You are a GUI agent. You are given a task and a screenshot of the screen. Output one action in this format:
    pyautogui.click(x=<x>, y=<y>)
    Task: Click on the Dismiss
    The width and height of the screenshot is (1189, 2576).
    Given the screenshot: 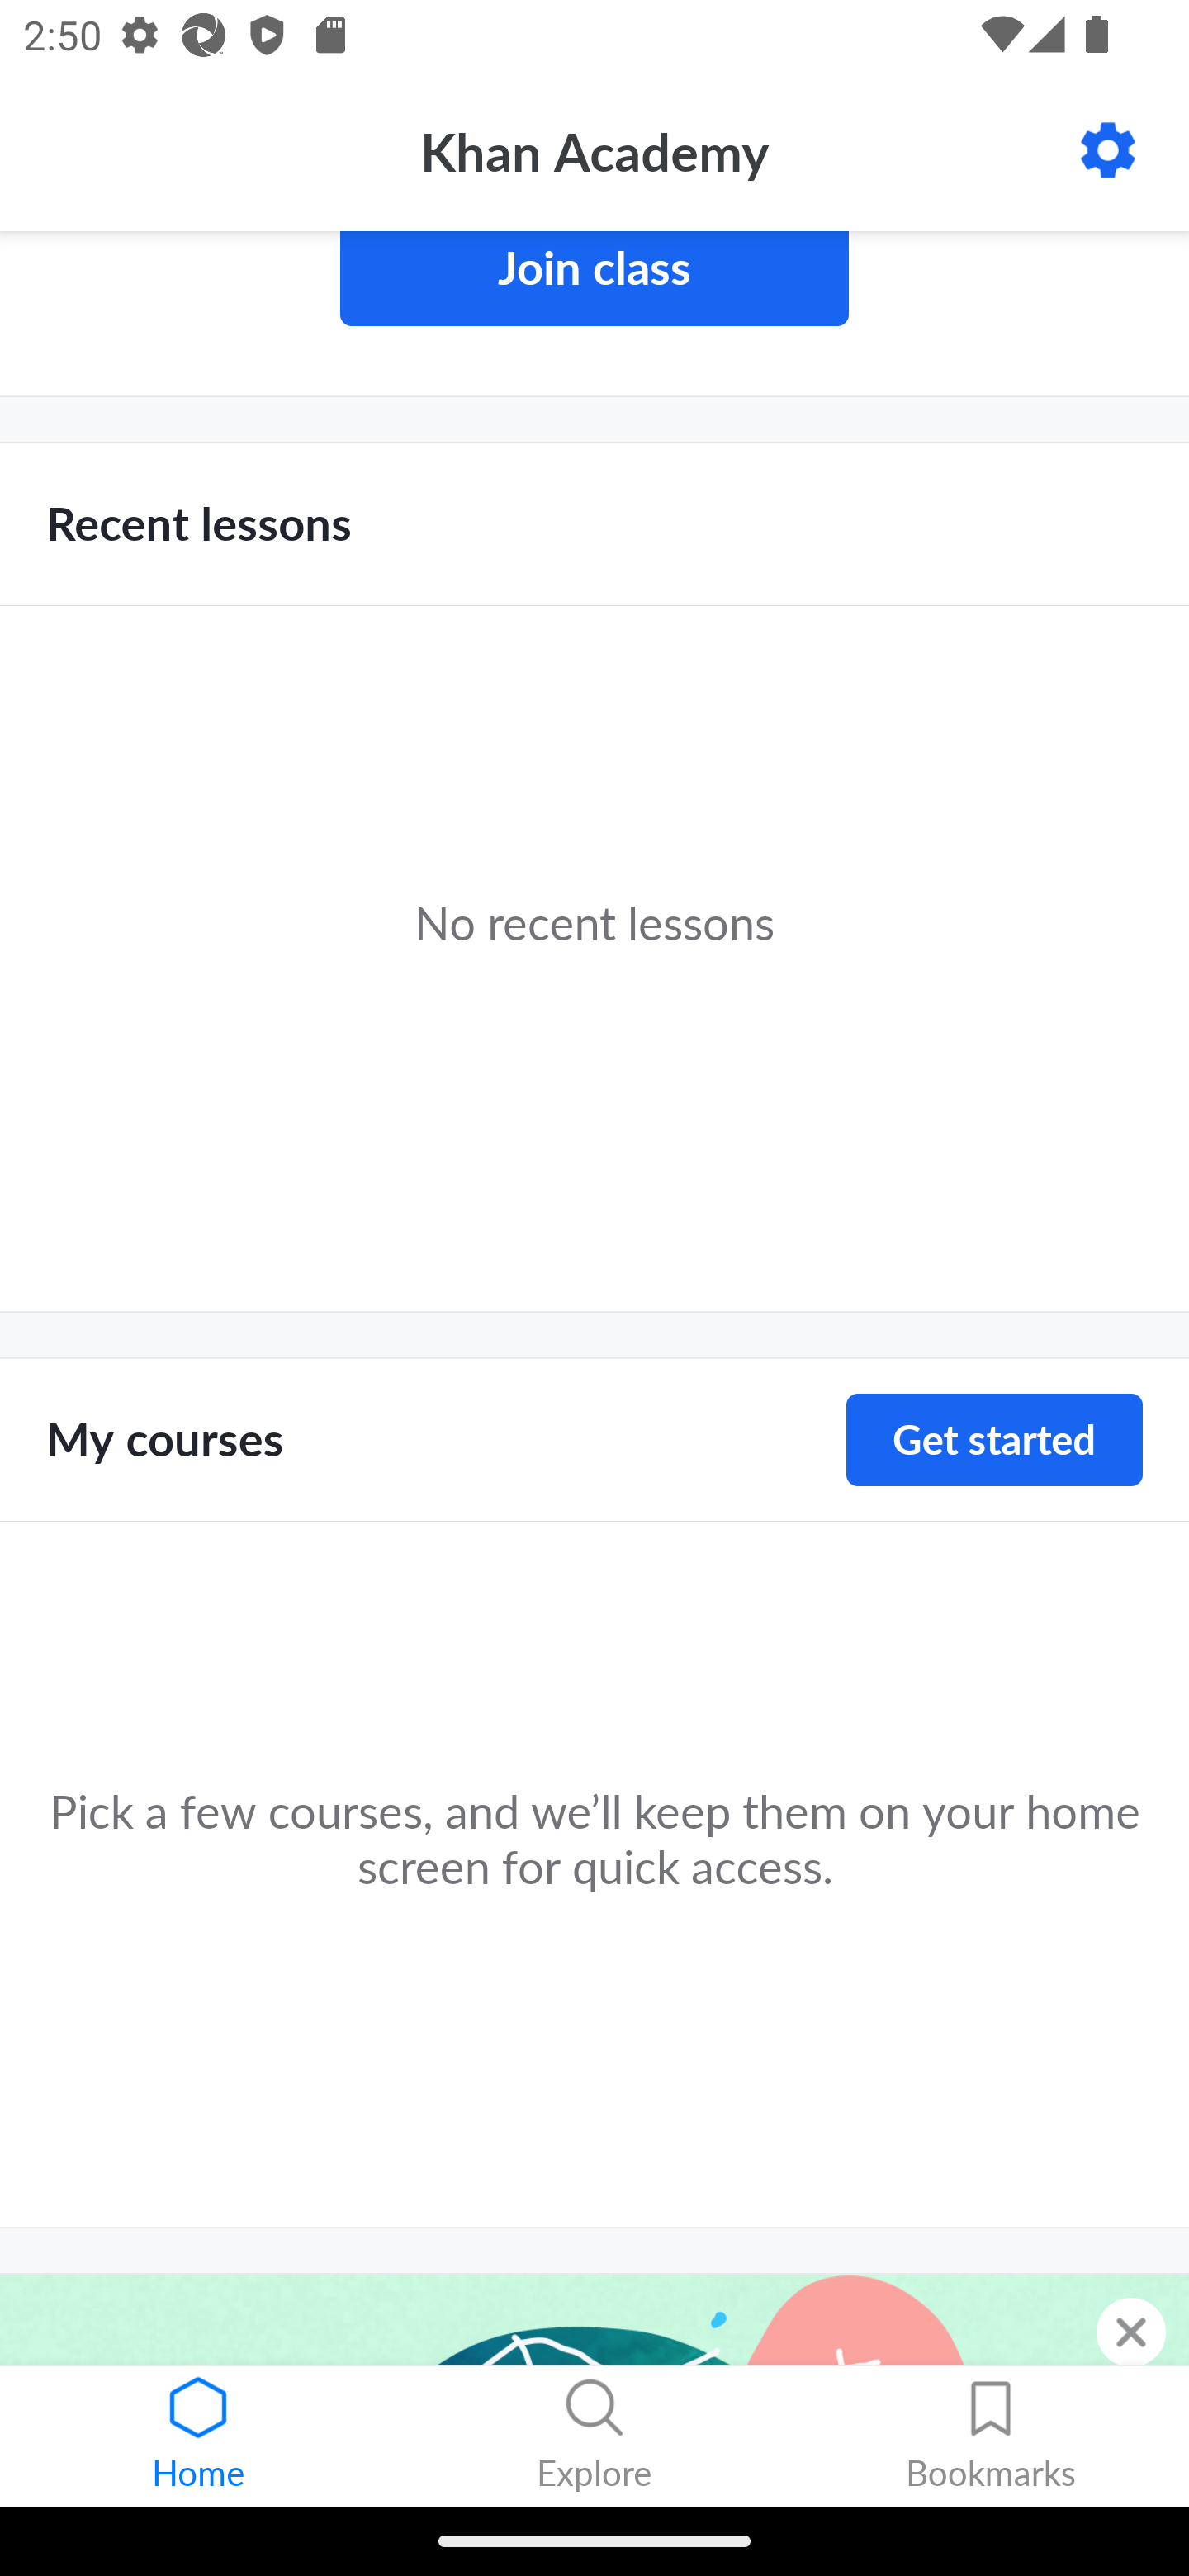 What is the action you would take?
    pyautogui.click(x=1131, y=2332)
    